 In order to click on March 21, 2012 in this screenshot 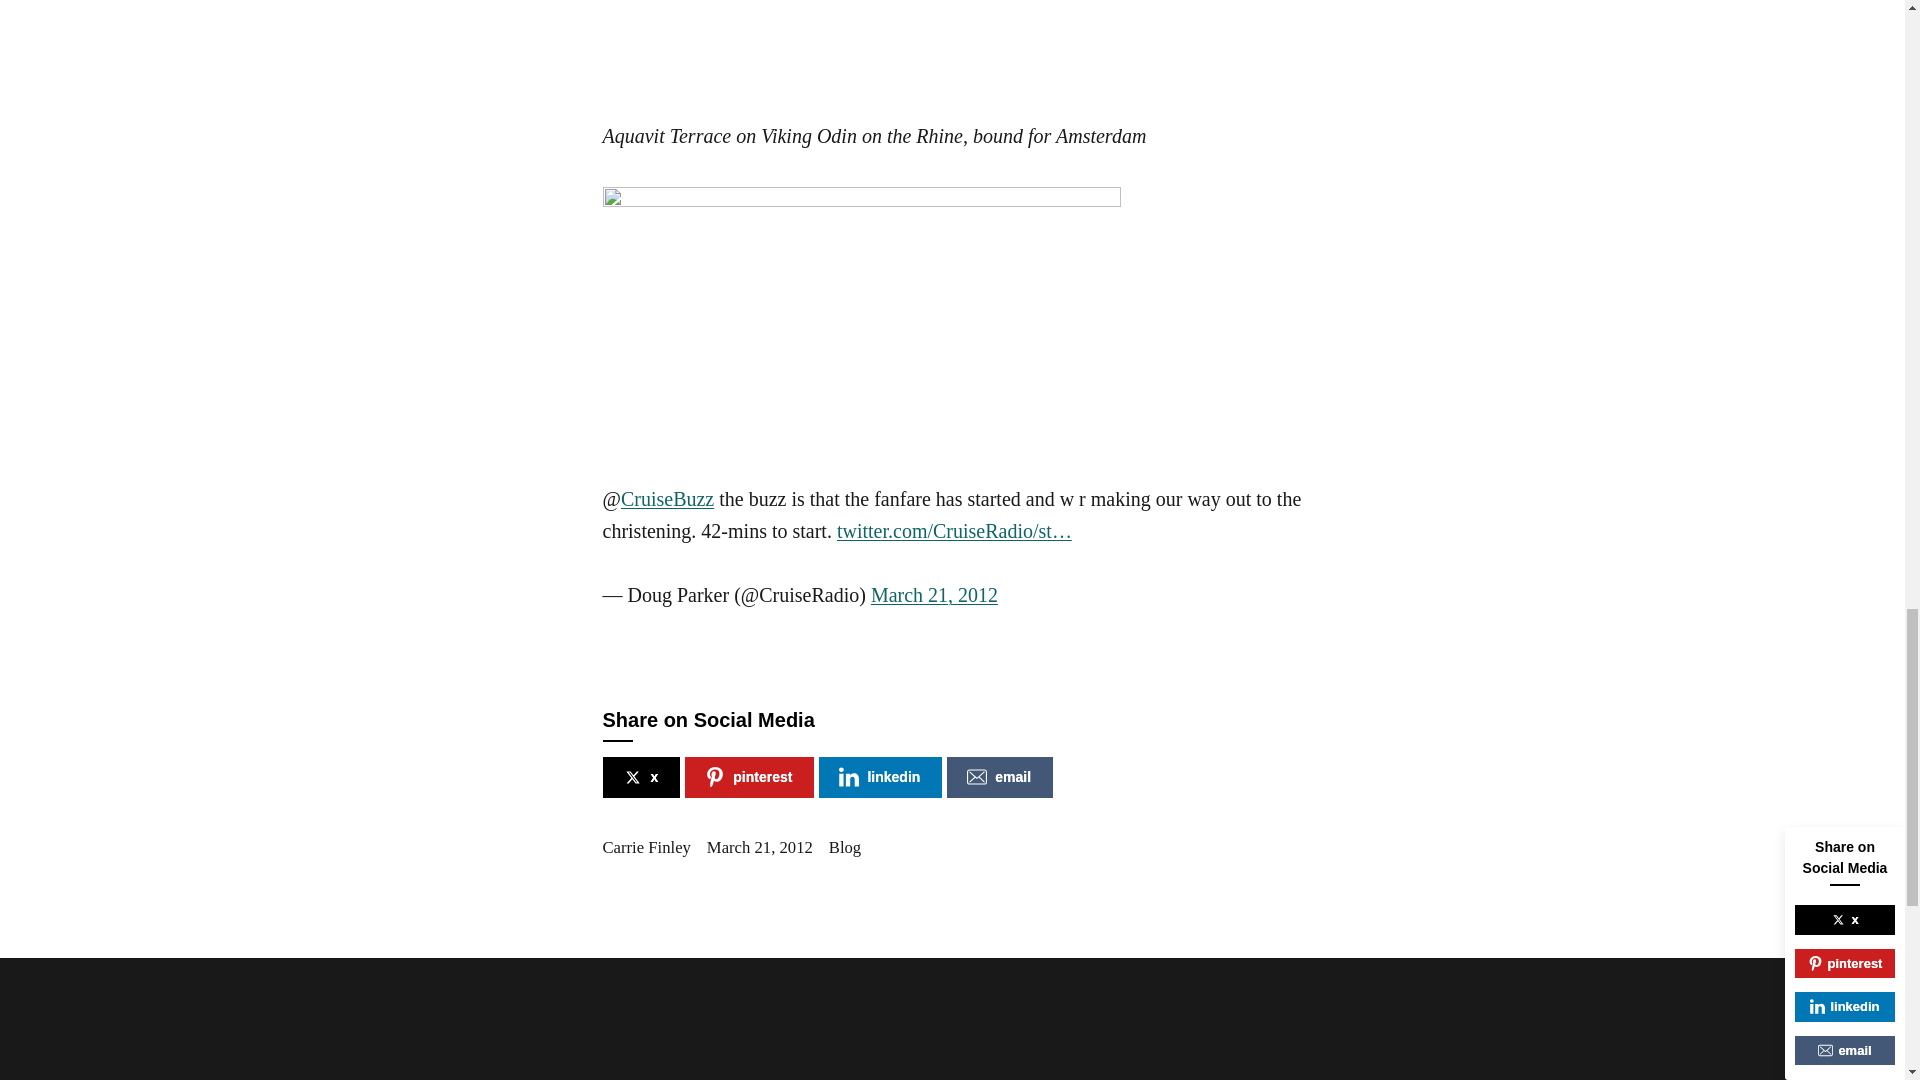, I will do `click(759, 848)`.